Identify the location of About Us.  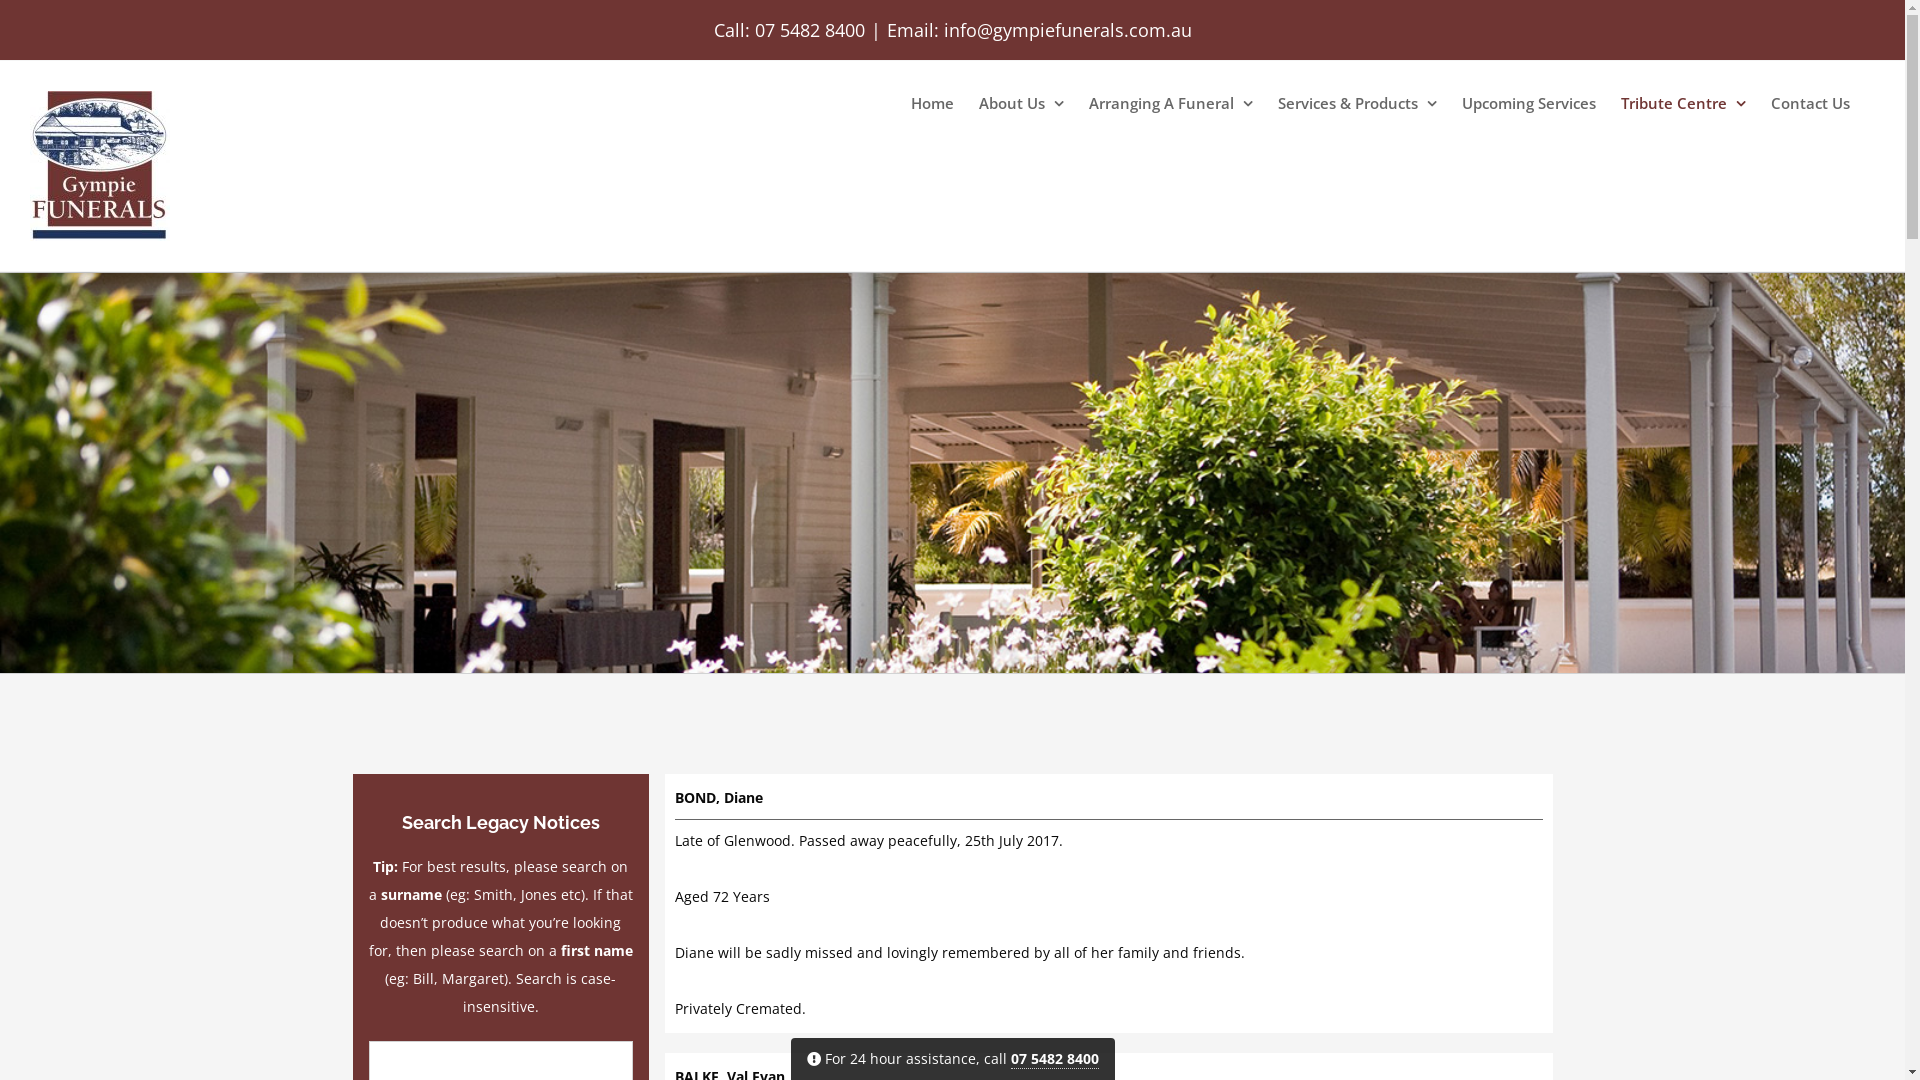
(1022, 103).